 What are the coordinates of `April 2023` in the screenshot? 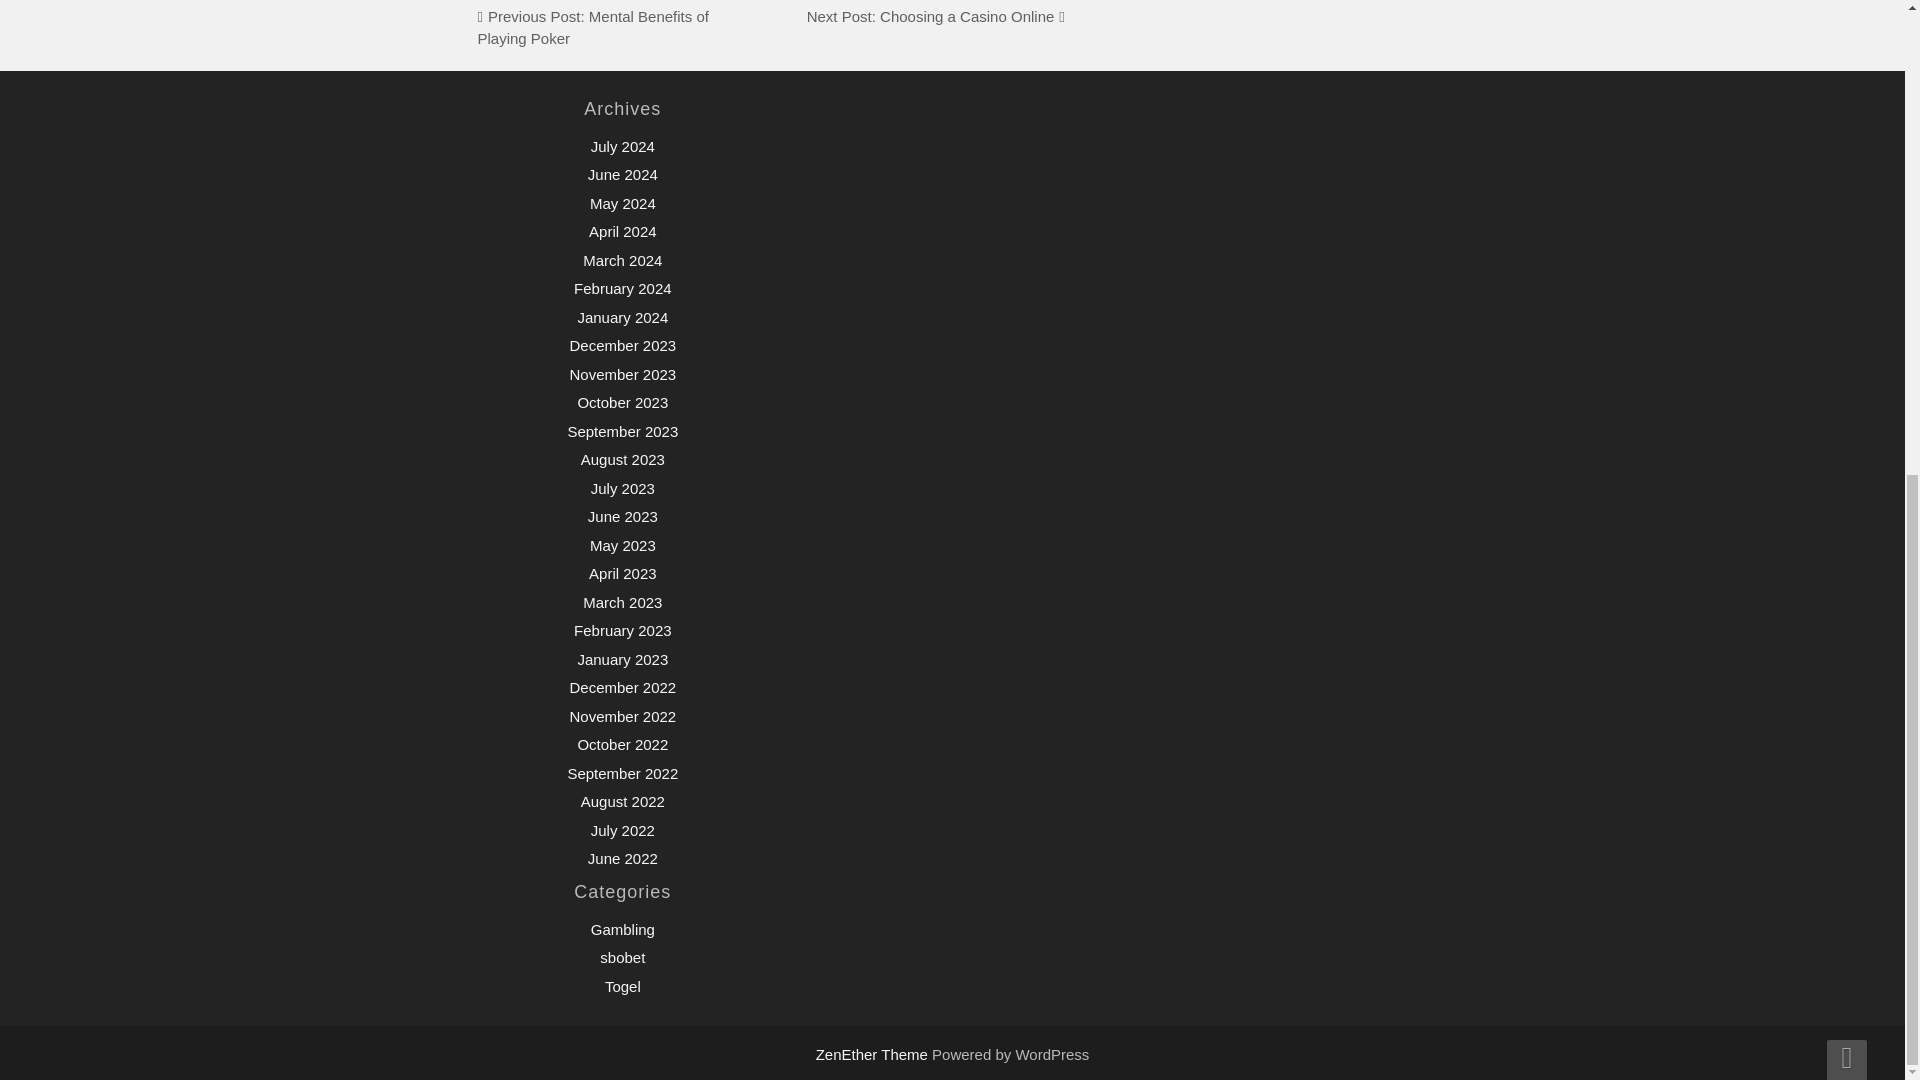 It's located at (622, 573).